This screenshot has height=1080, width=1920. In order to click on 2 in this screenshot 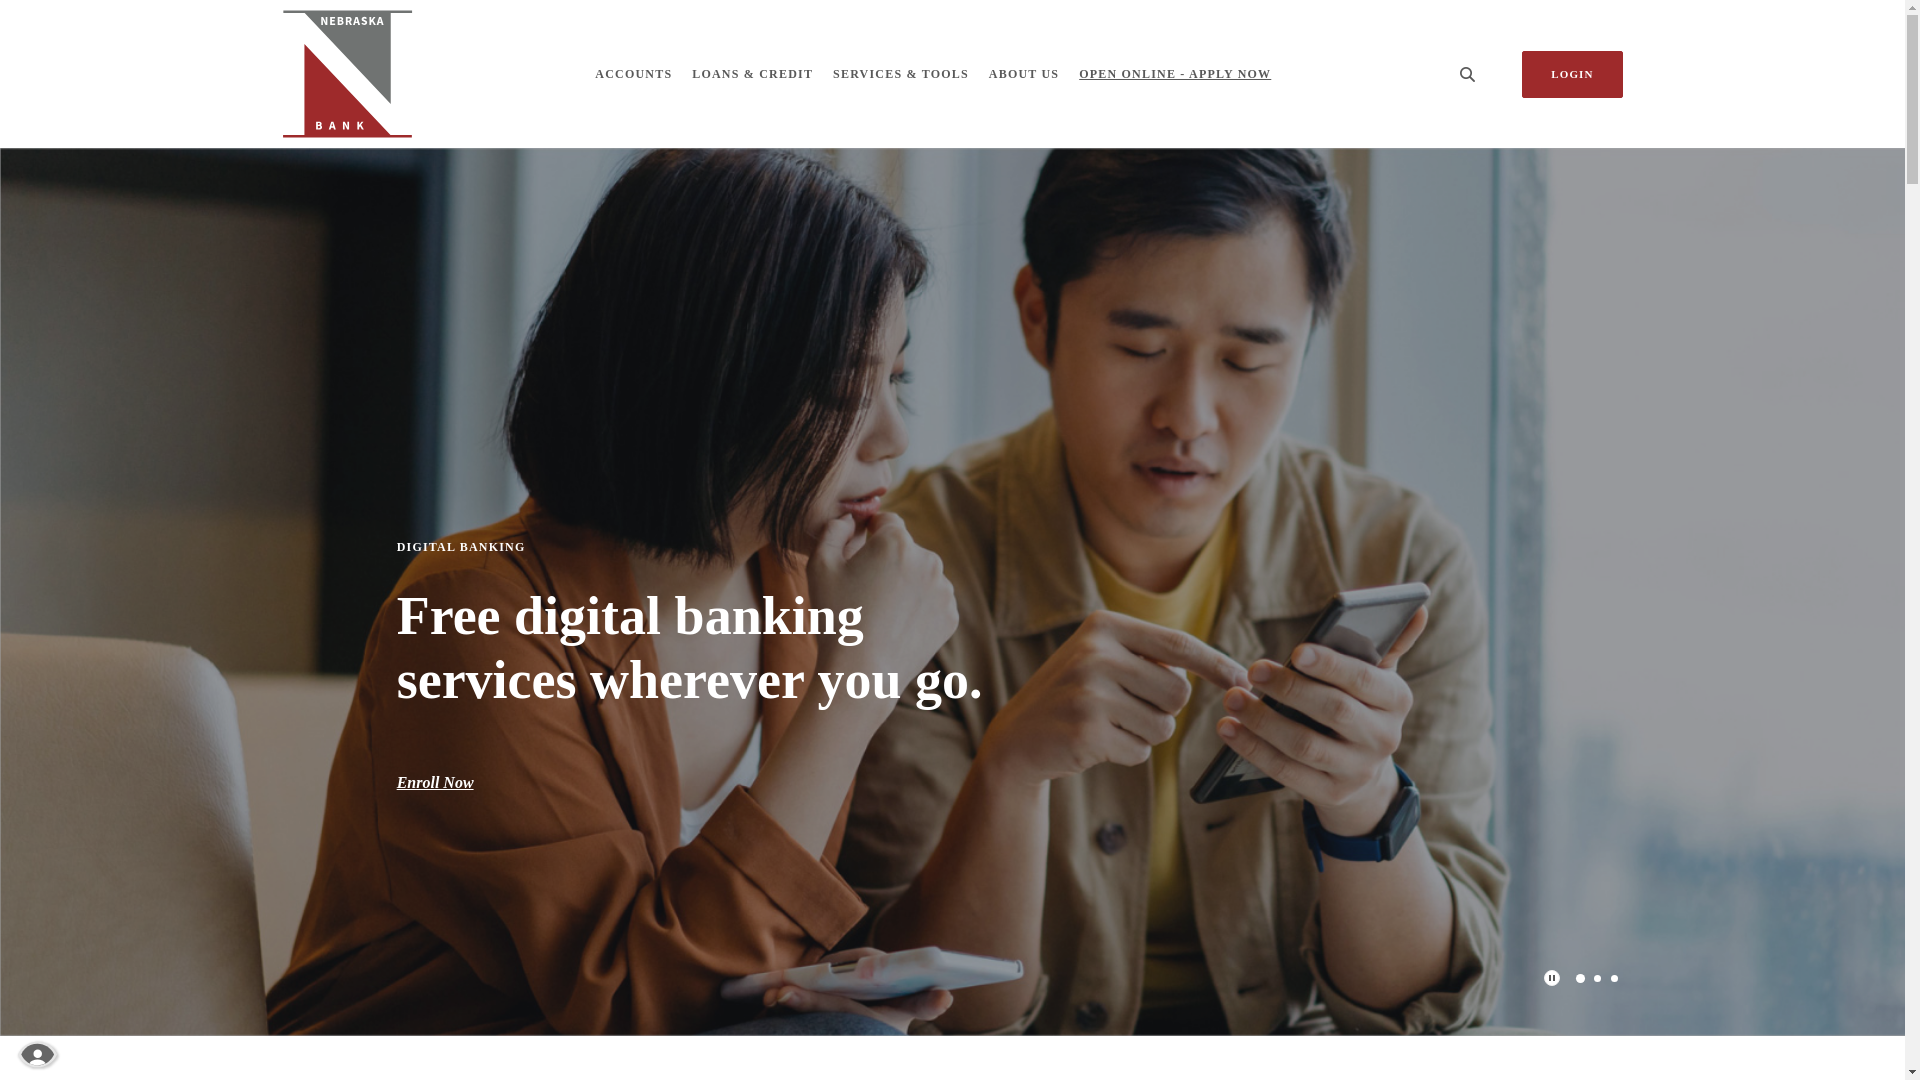, I will do `click(1598, 978)`.